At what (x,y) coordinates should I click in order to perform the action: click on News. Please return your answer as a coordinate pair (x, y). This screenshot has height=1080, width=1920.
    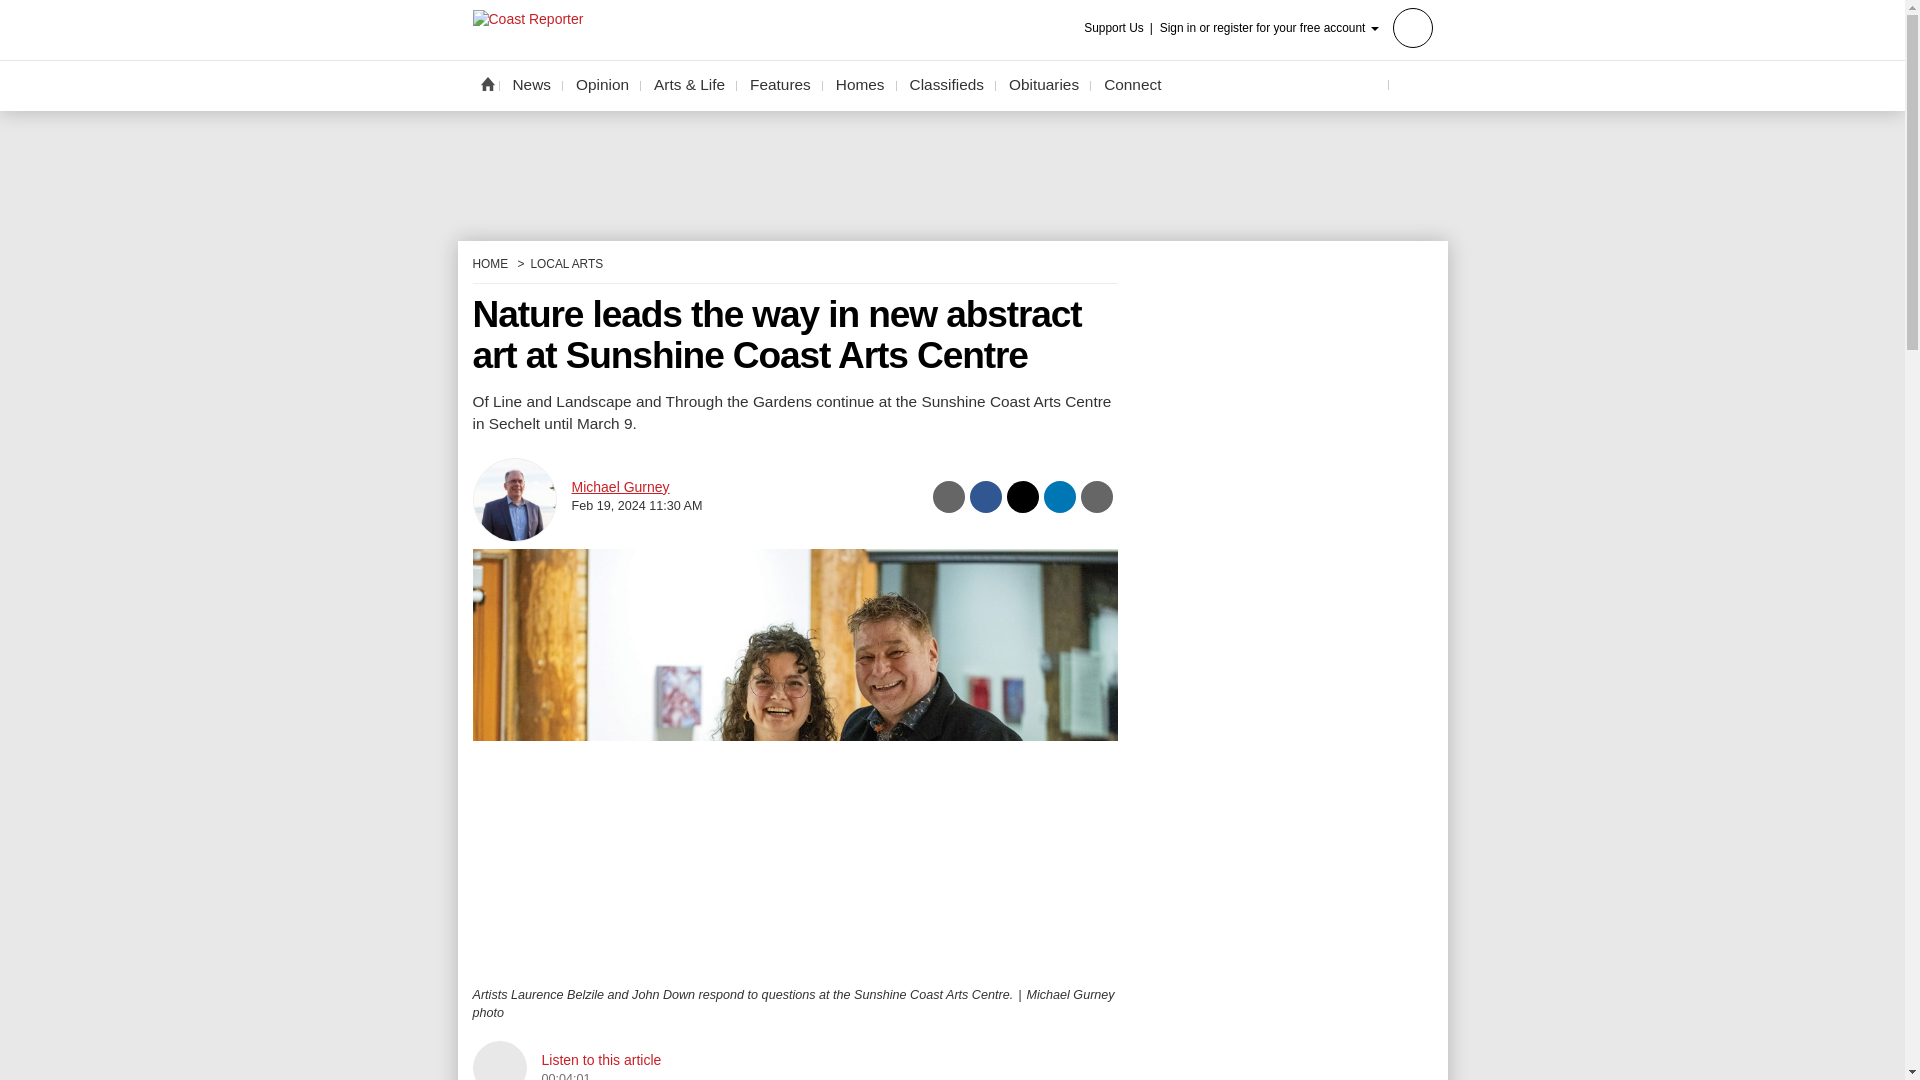
    Looking at the image, I should click on (532, 85).